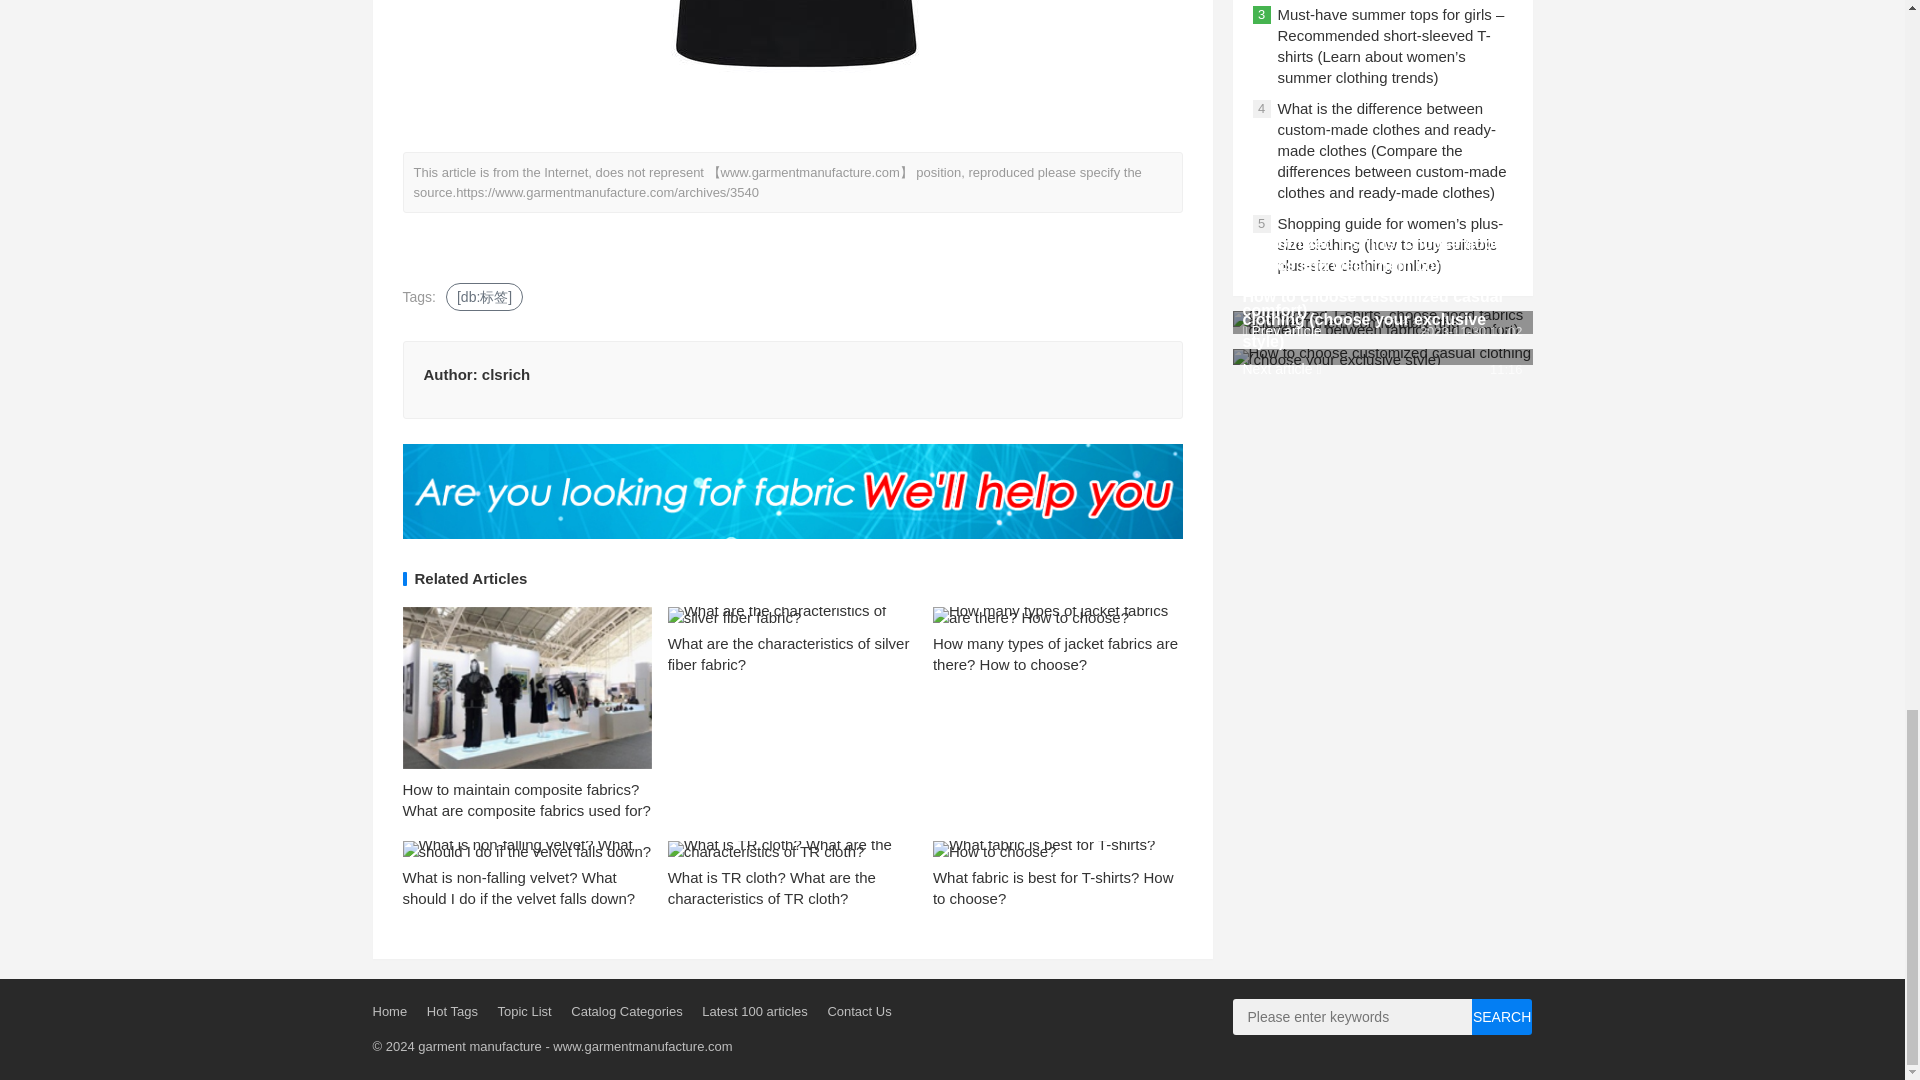 This screenshot has width=1920, height=1080. What do you see at coordinates (1056, 654) in the screenshot?
I see `How many types of jacket fabrics are there? How to choose?` at bounding box center [1056, 654].